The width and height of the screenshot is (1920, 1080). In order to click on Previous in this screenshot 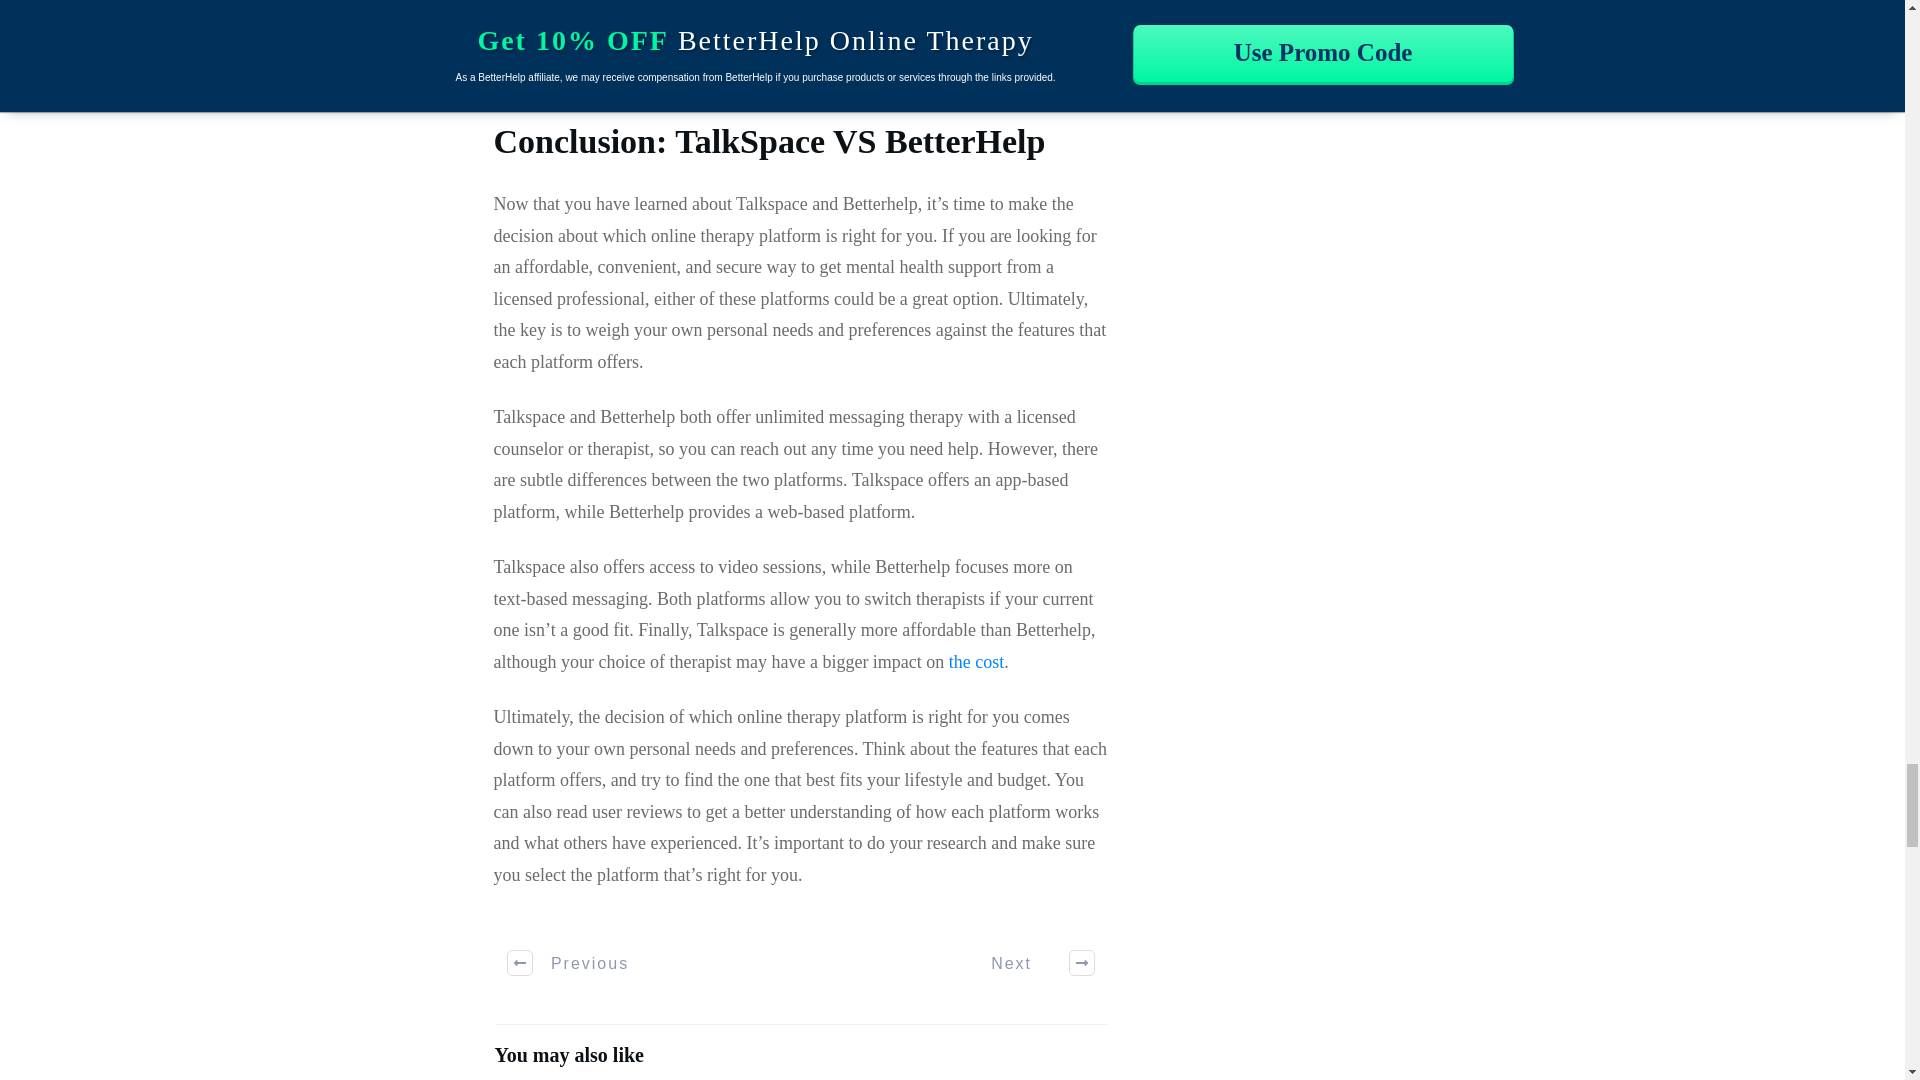, I will do `click(568, 963)`.